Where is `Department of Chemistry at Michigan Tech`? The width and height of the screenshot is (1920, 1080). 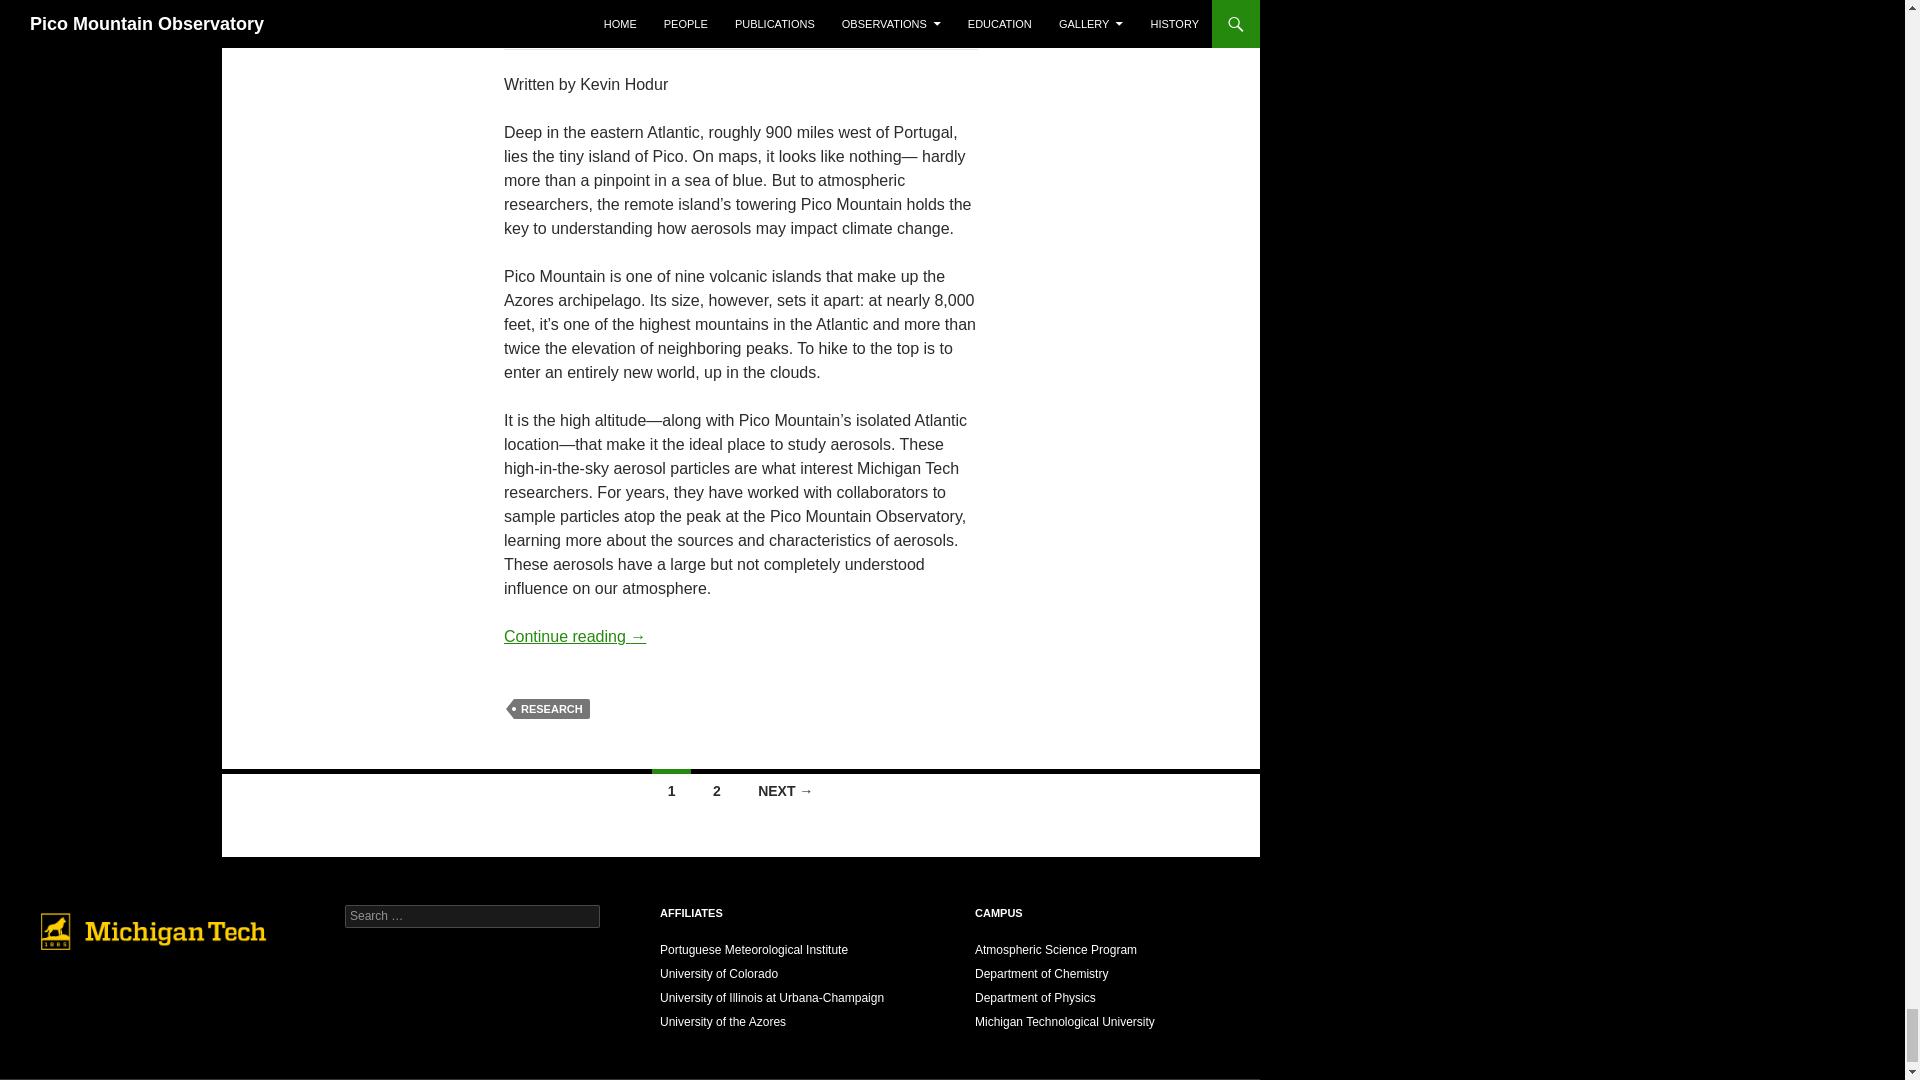
Department of Chemistry at Michigan Tech is located at coordinates (1041, 973).